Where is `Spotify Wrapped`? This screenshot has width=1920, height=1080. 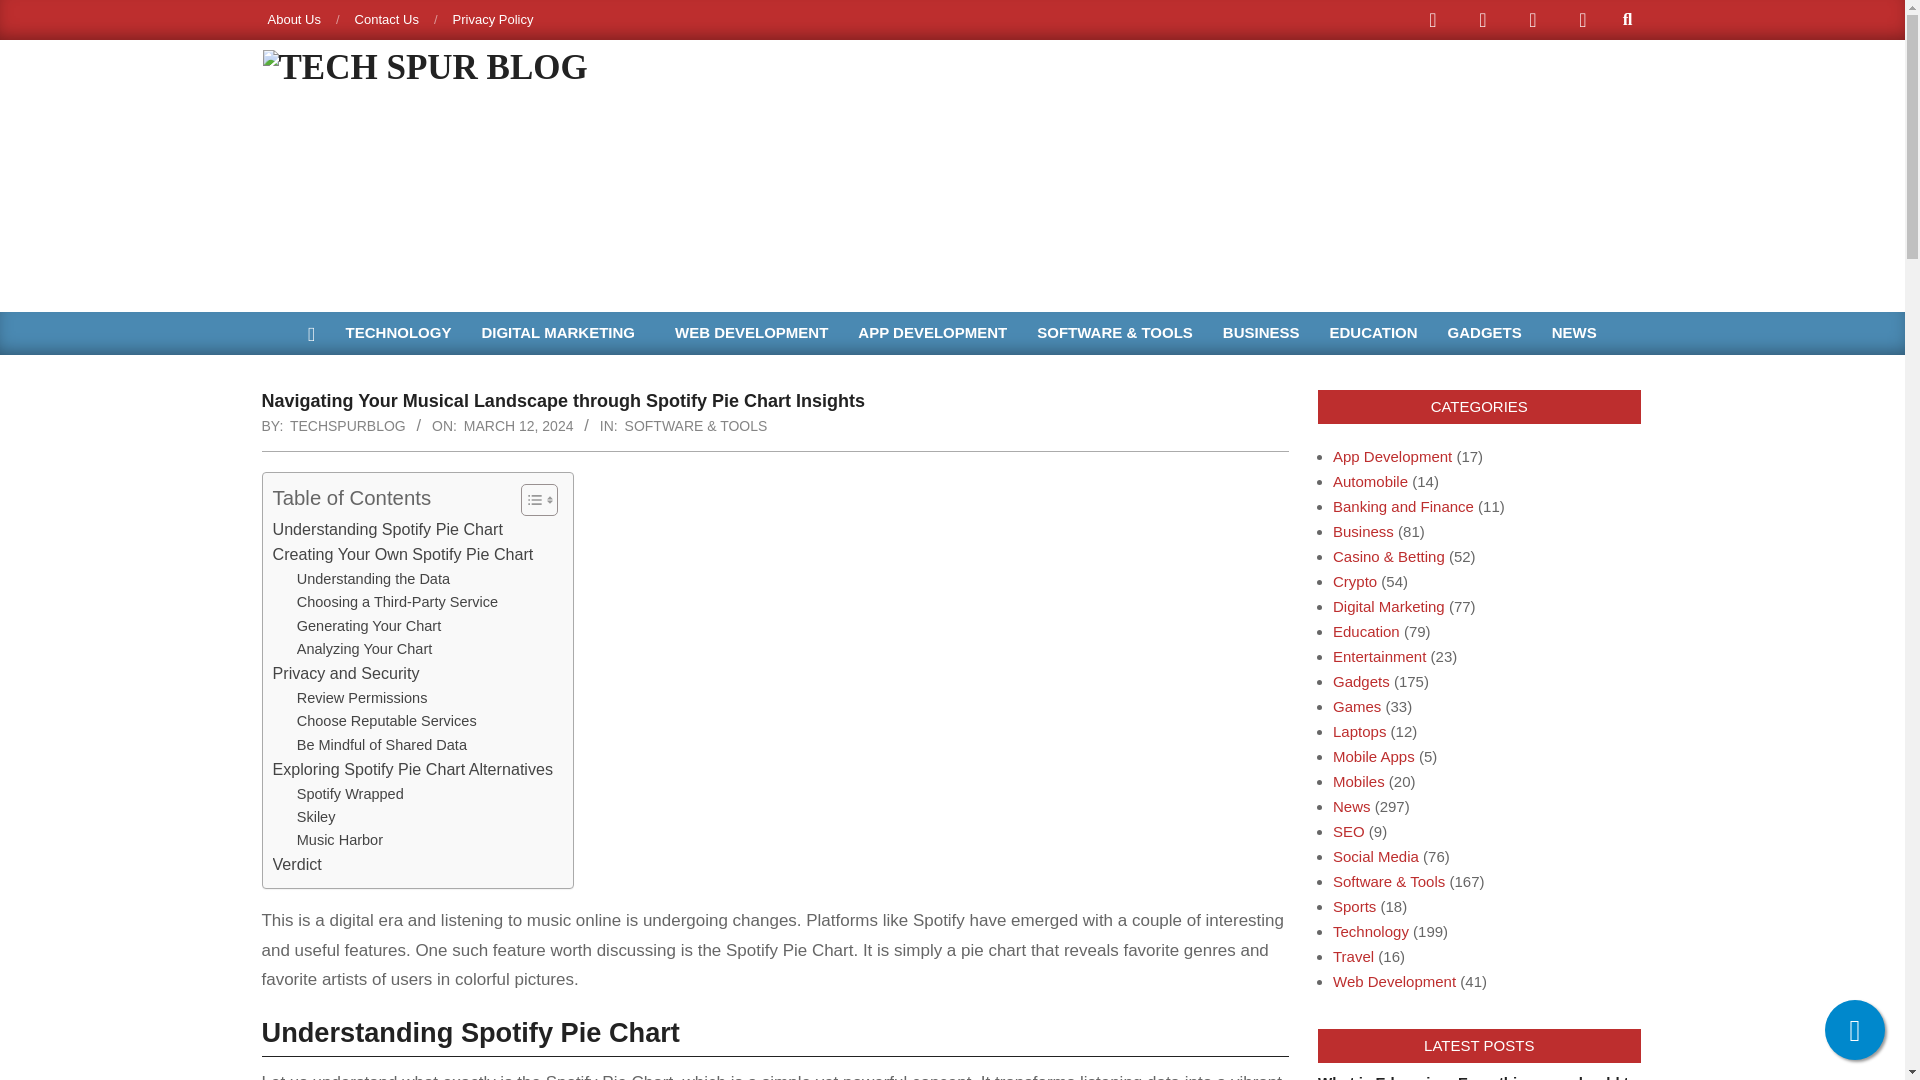
Spotify Wrapped is located at coordinates (350, 794).